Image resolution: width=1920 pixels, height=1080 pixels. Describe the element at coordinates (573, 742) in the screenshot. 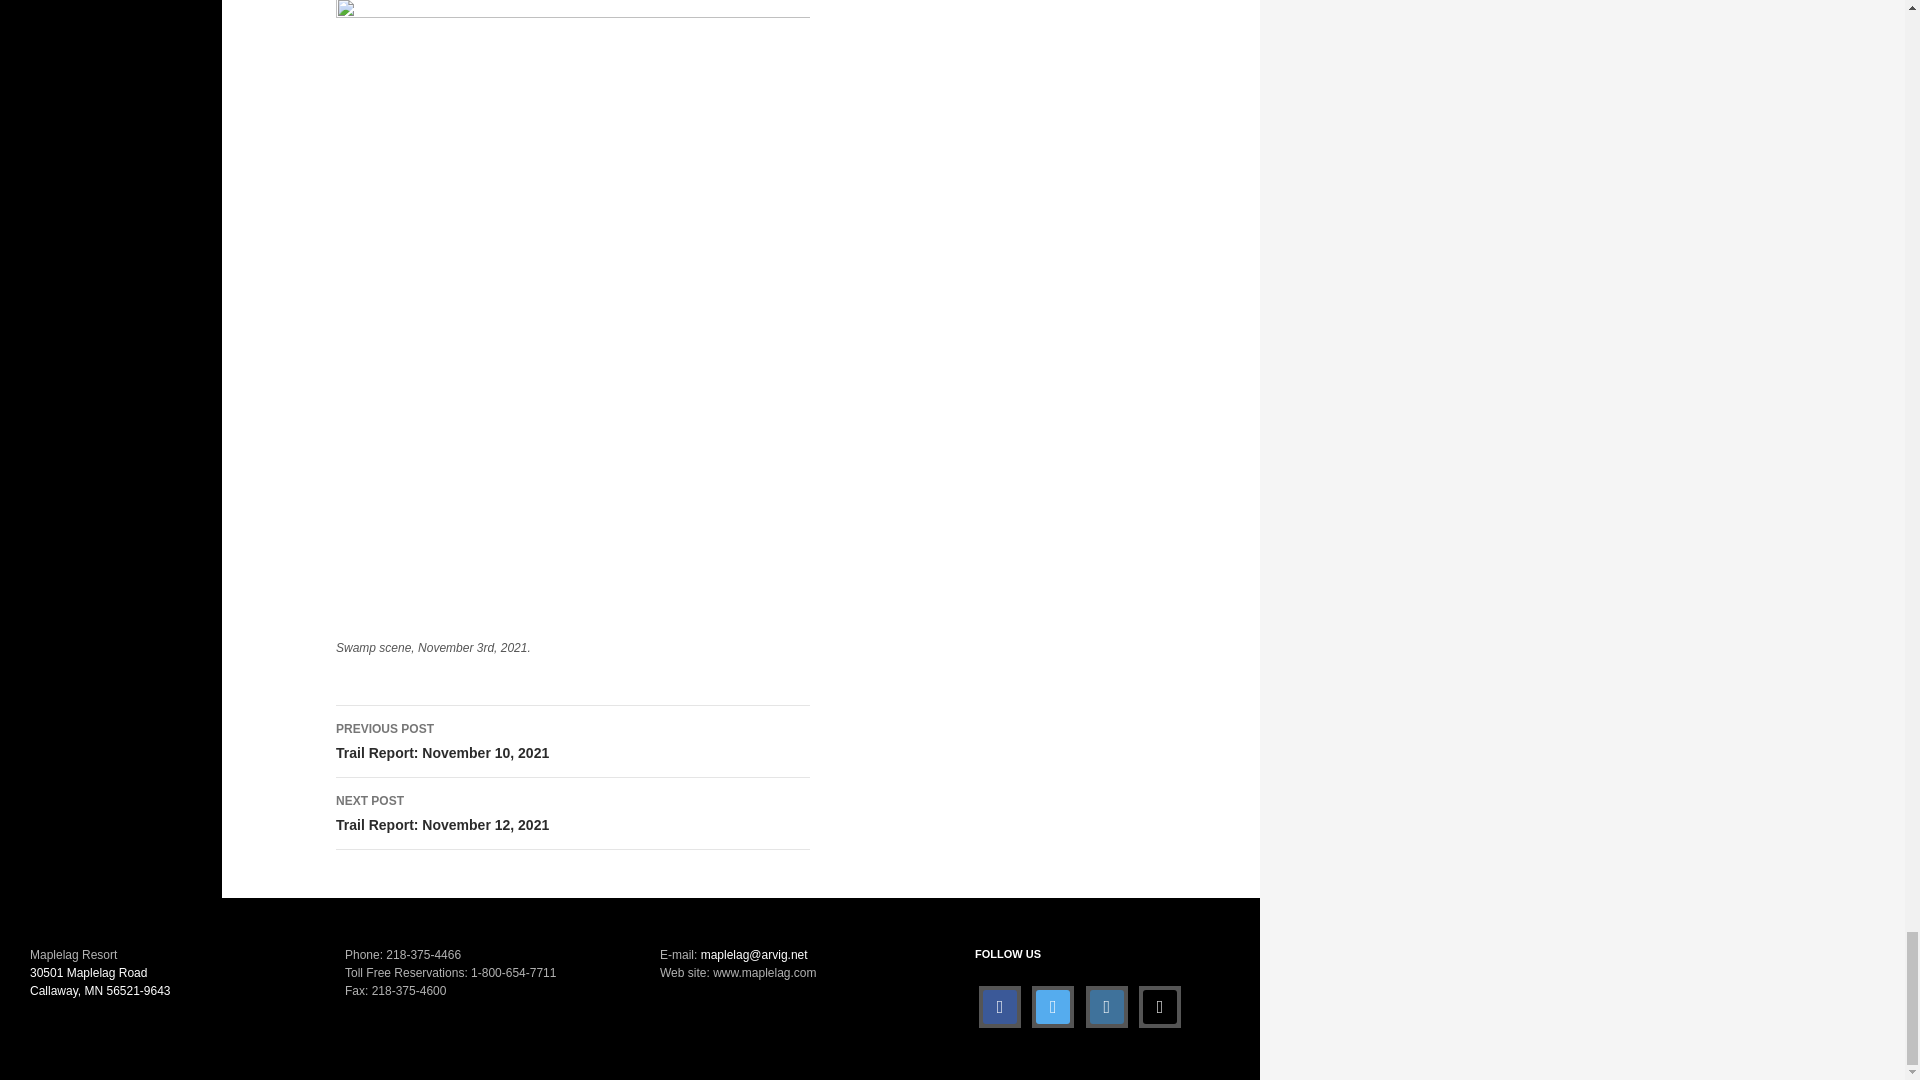

I see `Follow Me` at that location.